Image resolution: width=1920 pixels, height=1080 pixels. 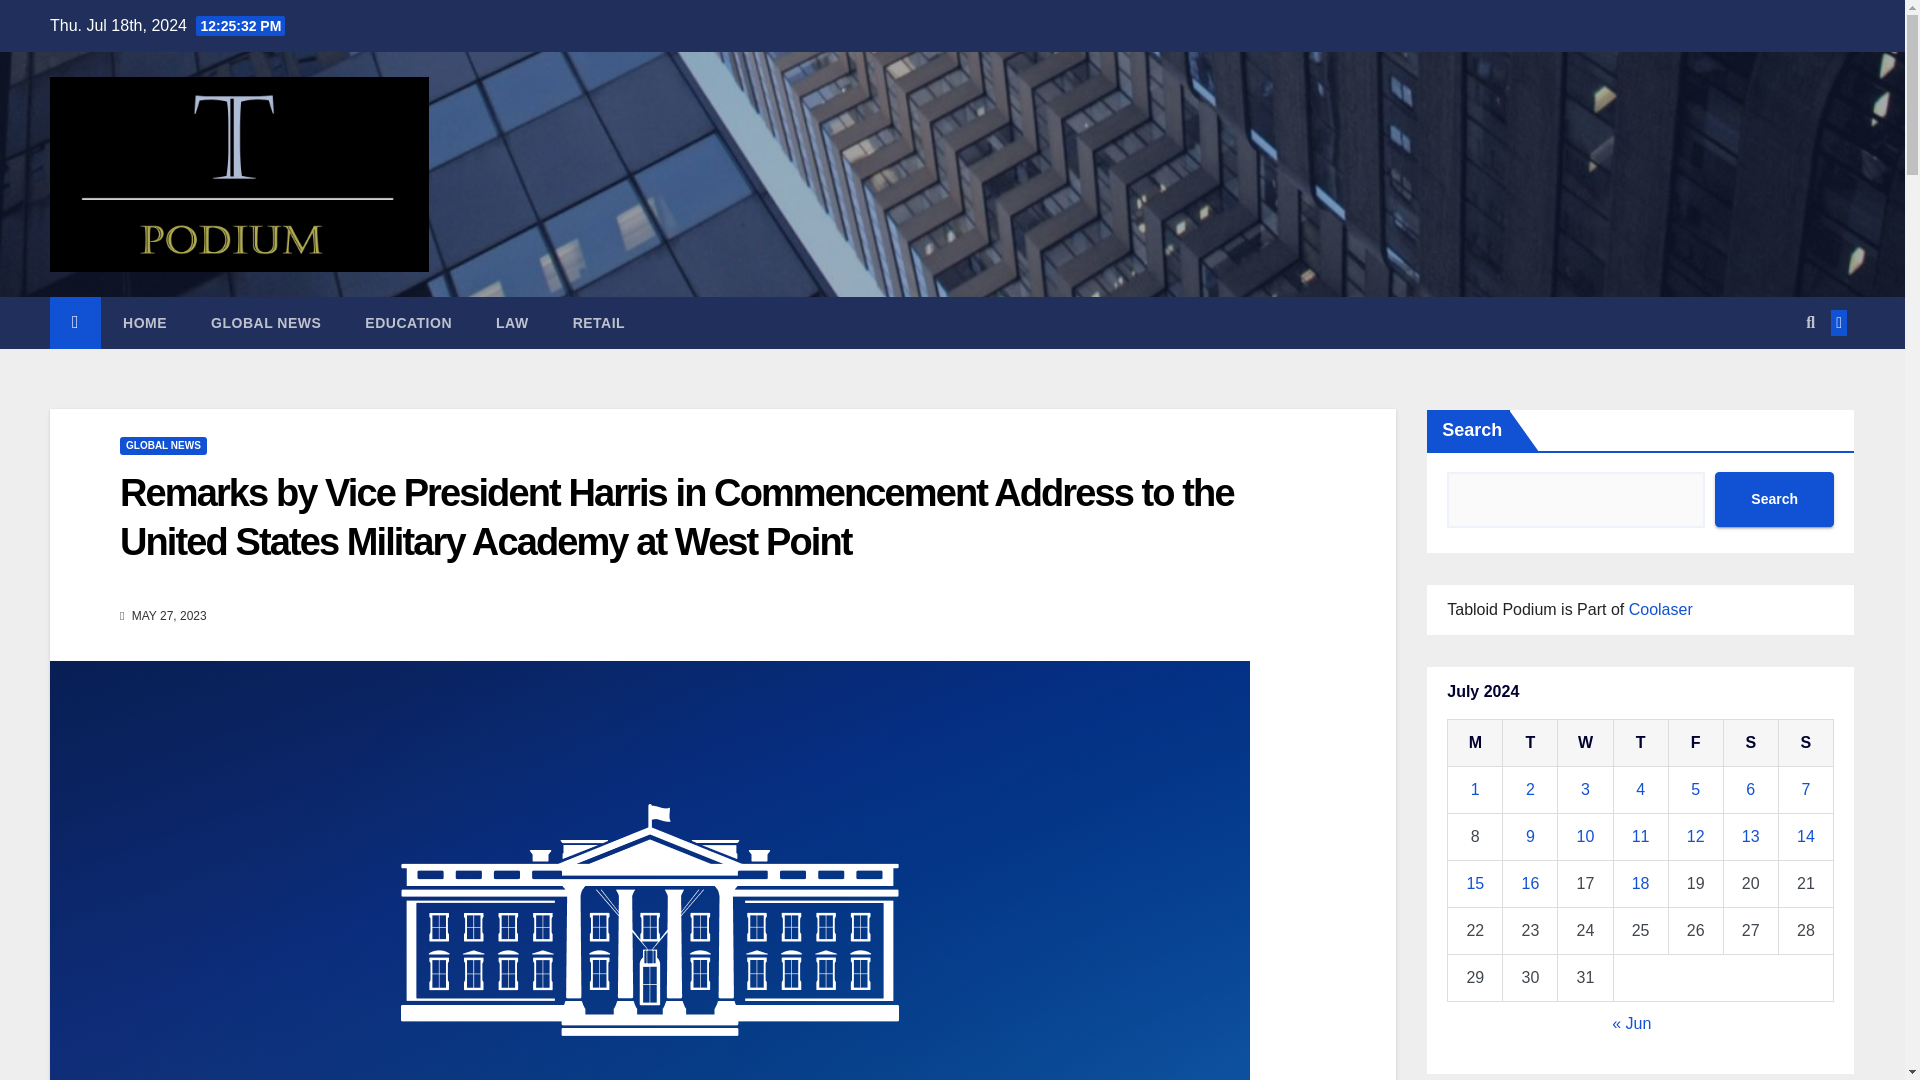 I want to click on Global News, so click(x=266, y=322).